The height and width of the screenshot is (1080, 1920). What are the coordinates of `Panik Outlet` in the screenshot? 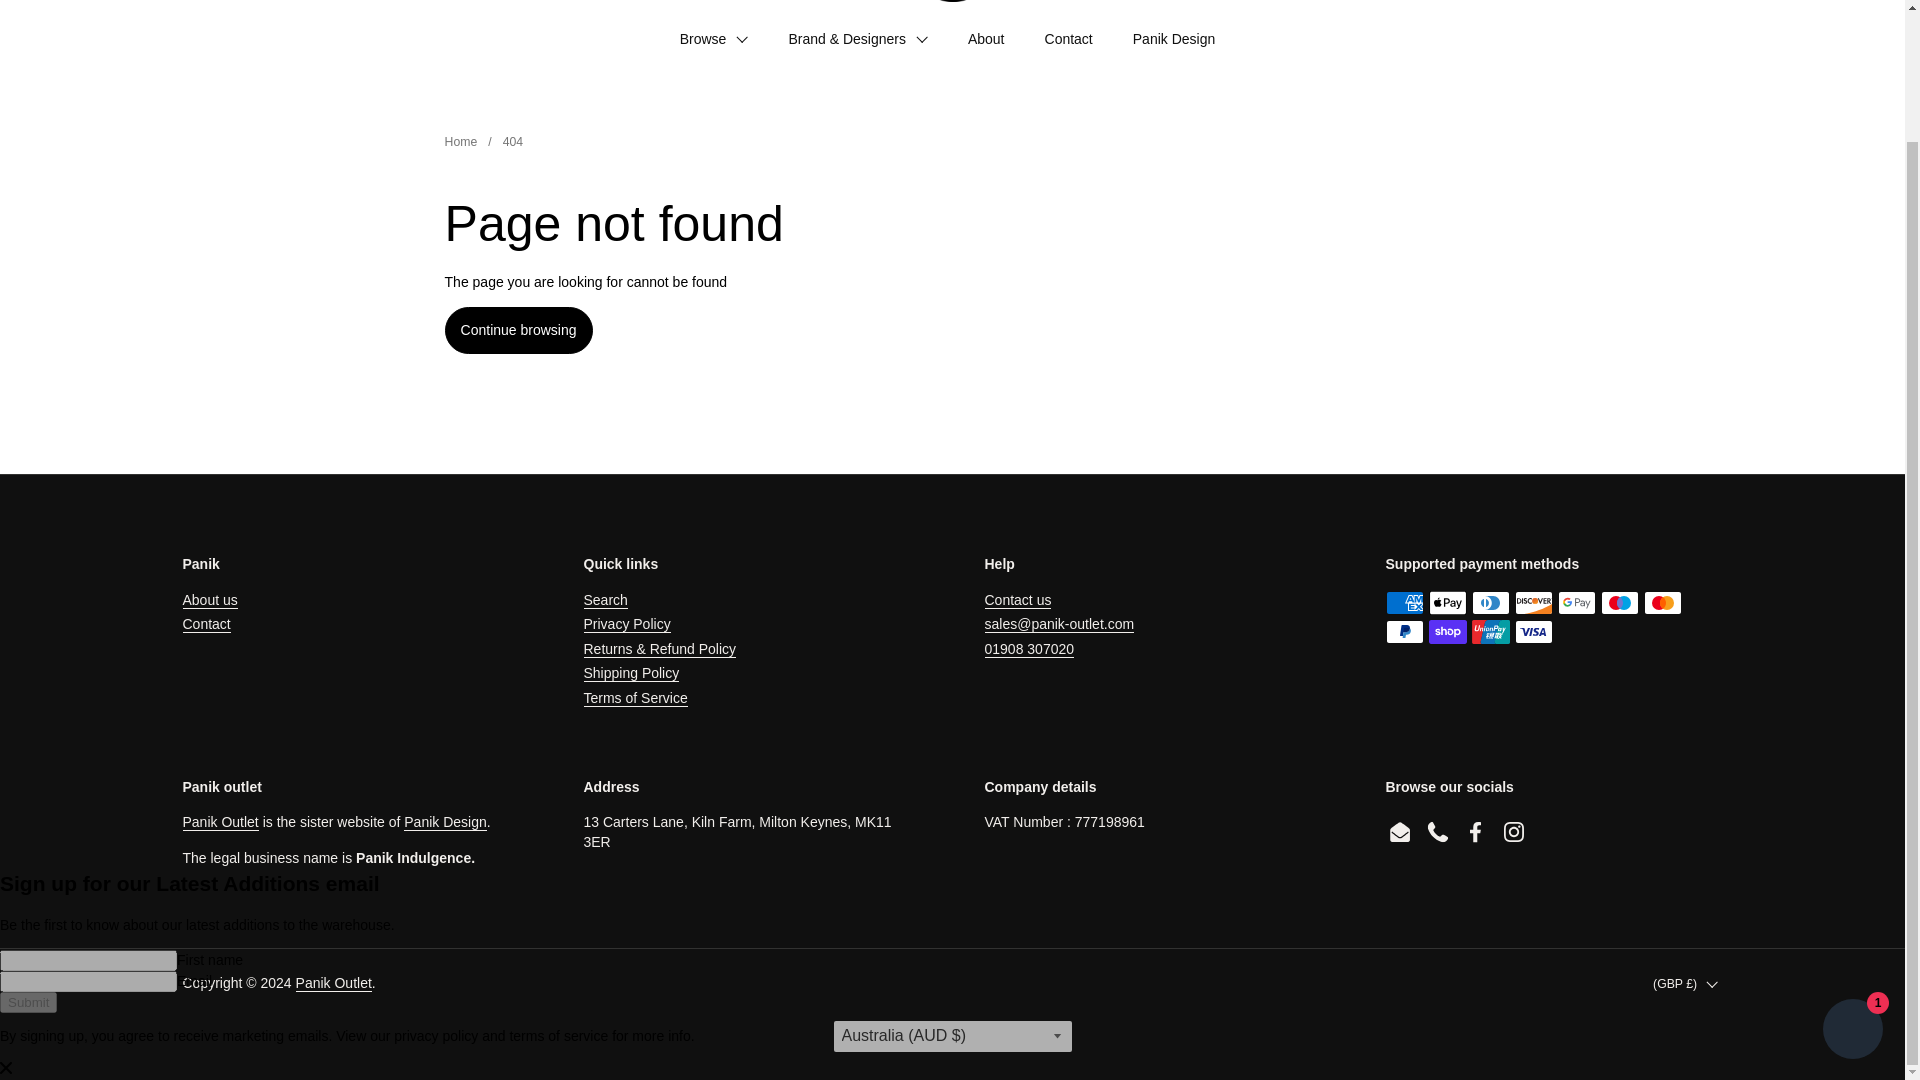 It's located at (952, 1).